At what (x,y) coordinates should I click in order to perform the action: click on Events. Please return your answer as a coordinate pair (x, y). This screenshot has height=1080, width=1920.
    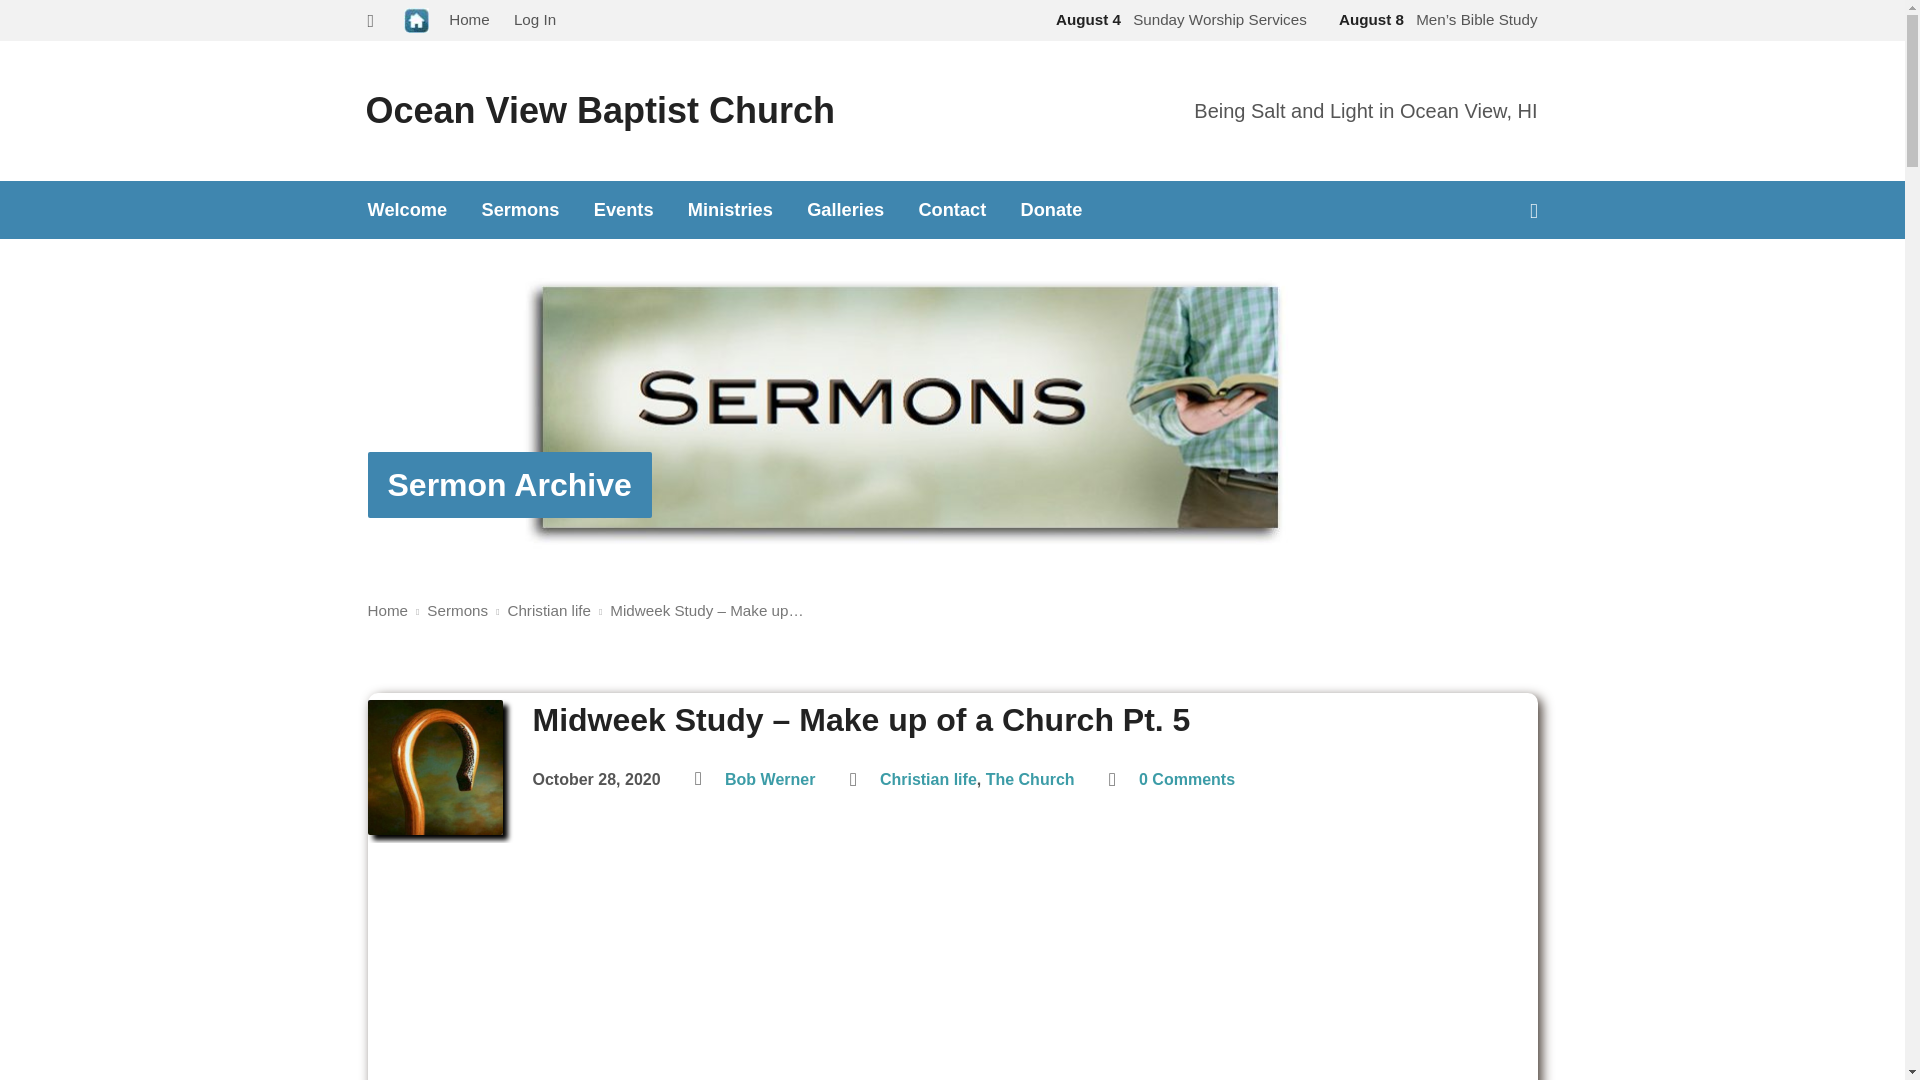
    Looking at the image, I should click on (624, 210).